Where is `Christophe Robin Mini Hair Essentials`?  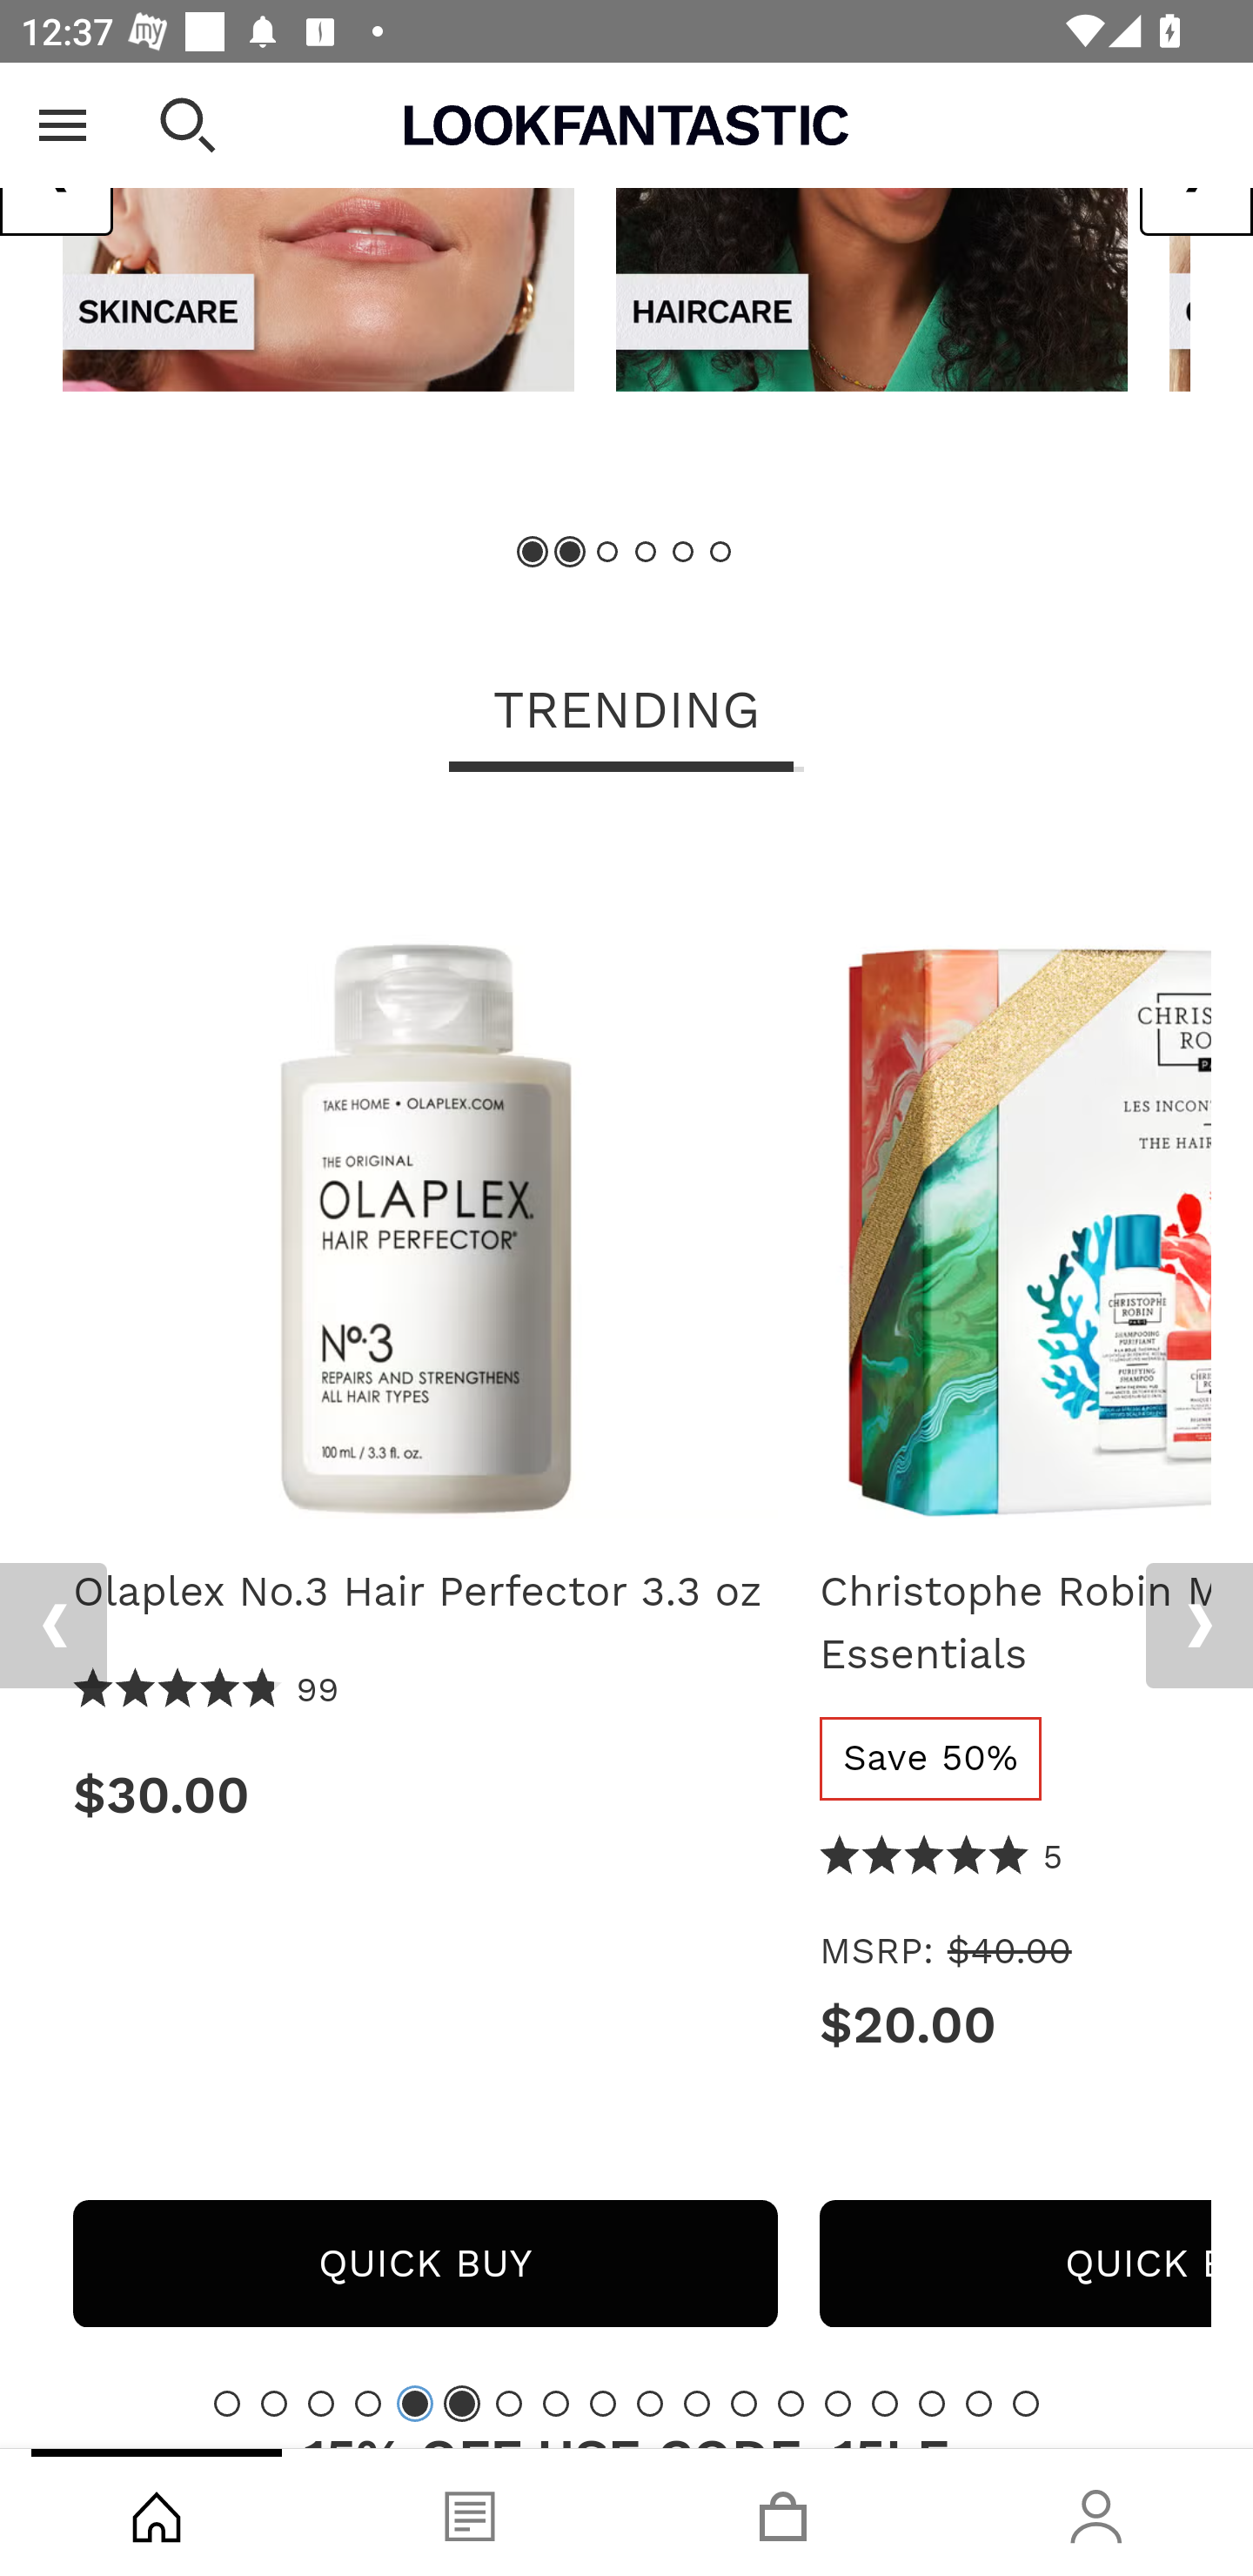 Christophe Robin Mini Hair Essentials is located at coordinates (1015, 1622).